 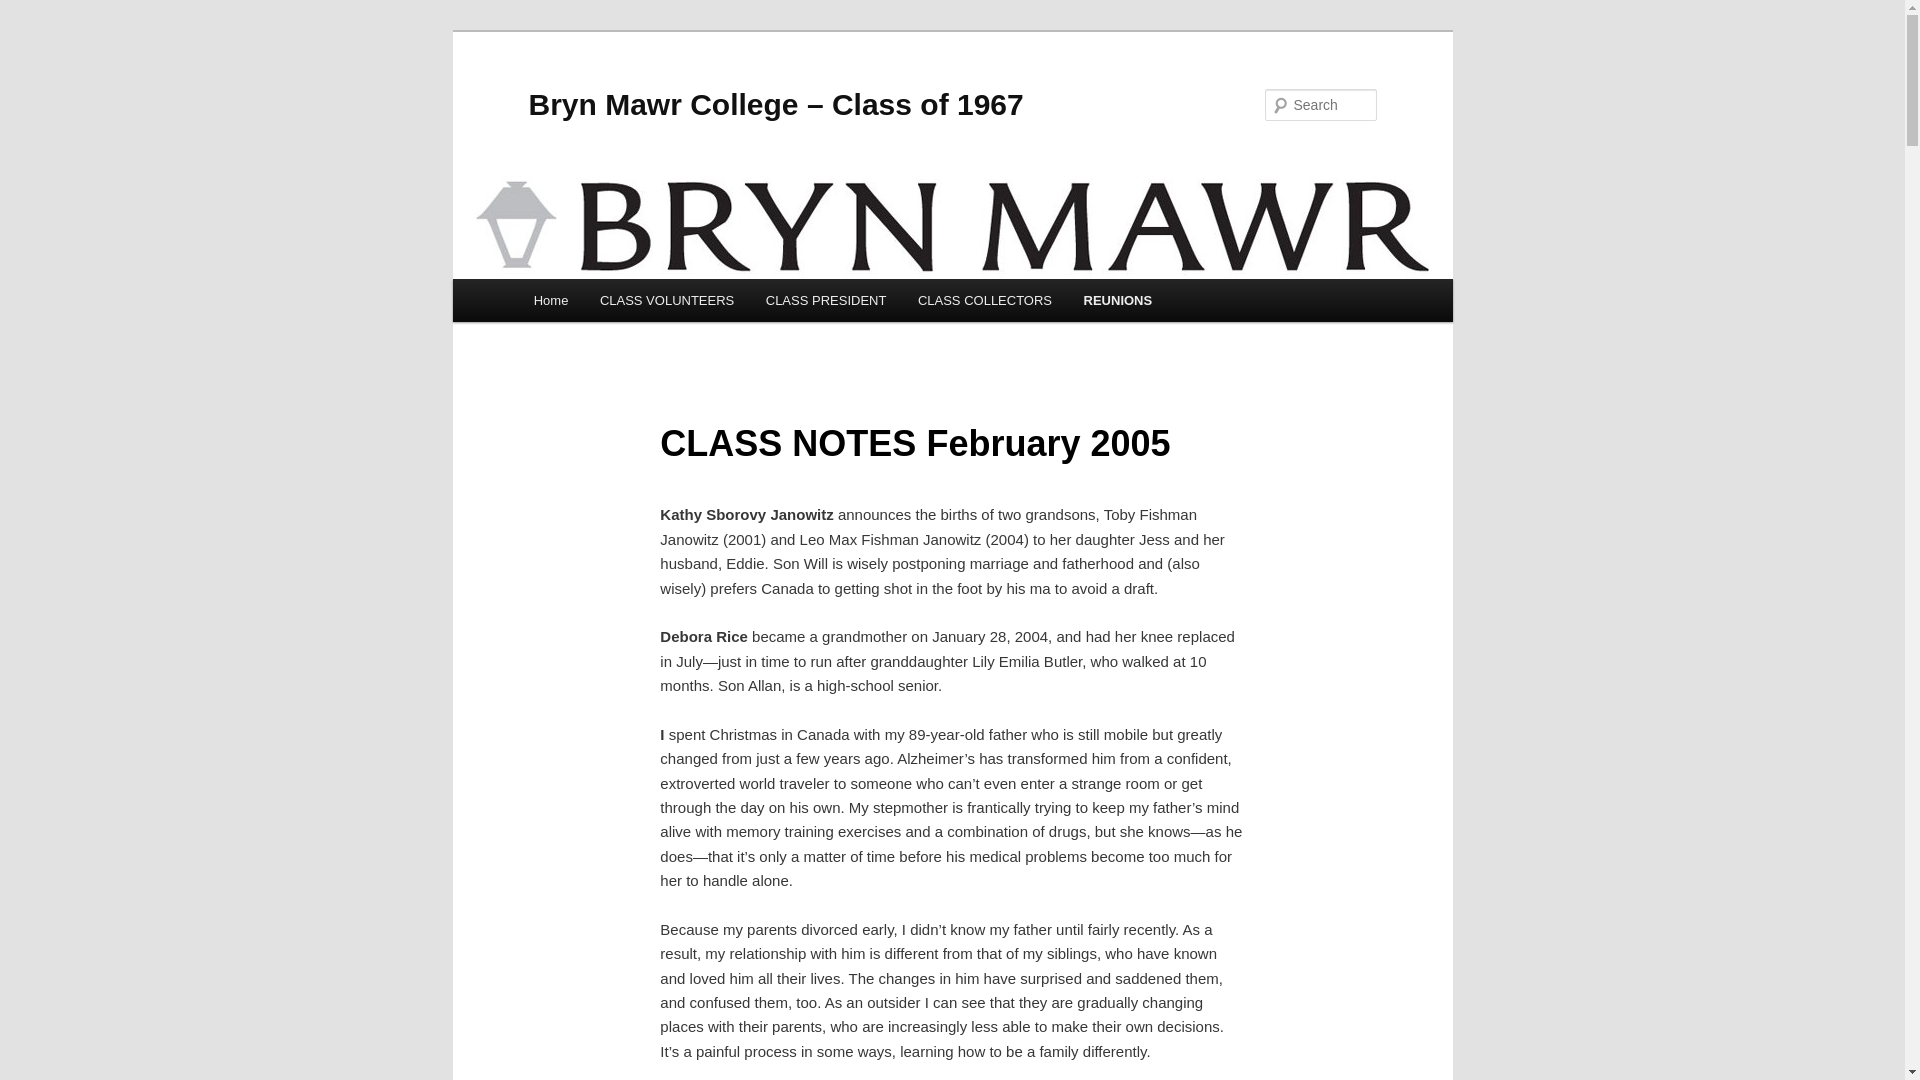 What do you see at coordinates (1117, 300) in the screenshot?
I see `REUNIONS` at bounding box center [1117, 300].